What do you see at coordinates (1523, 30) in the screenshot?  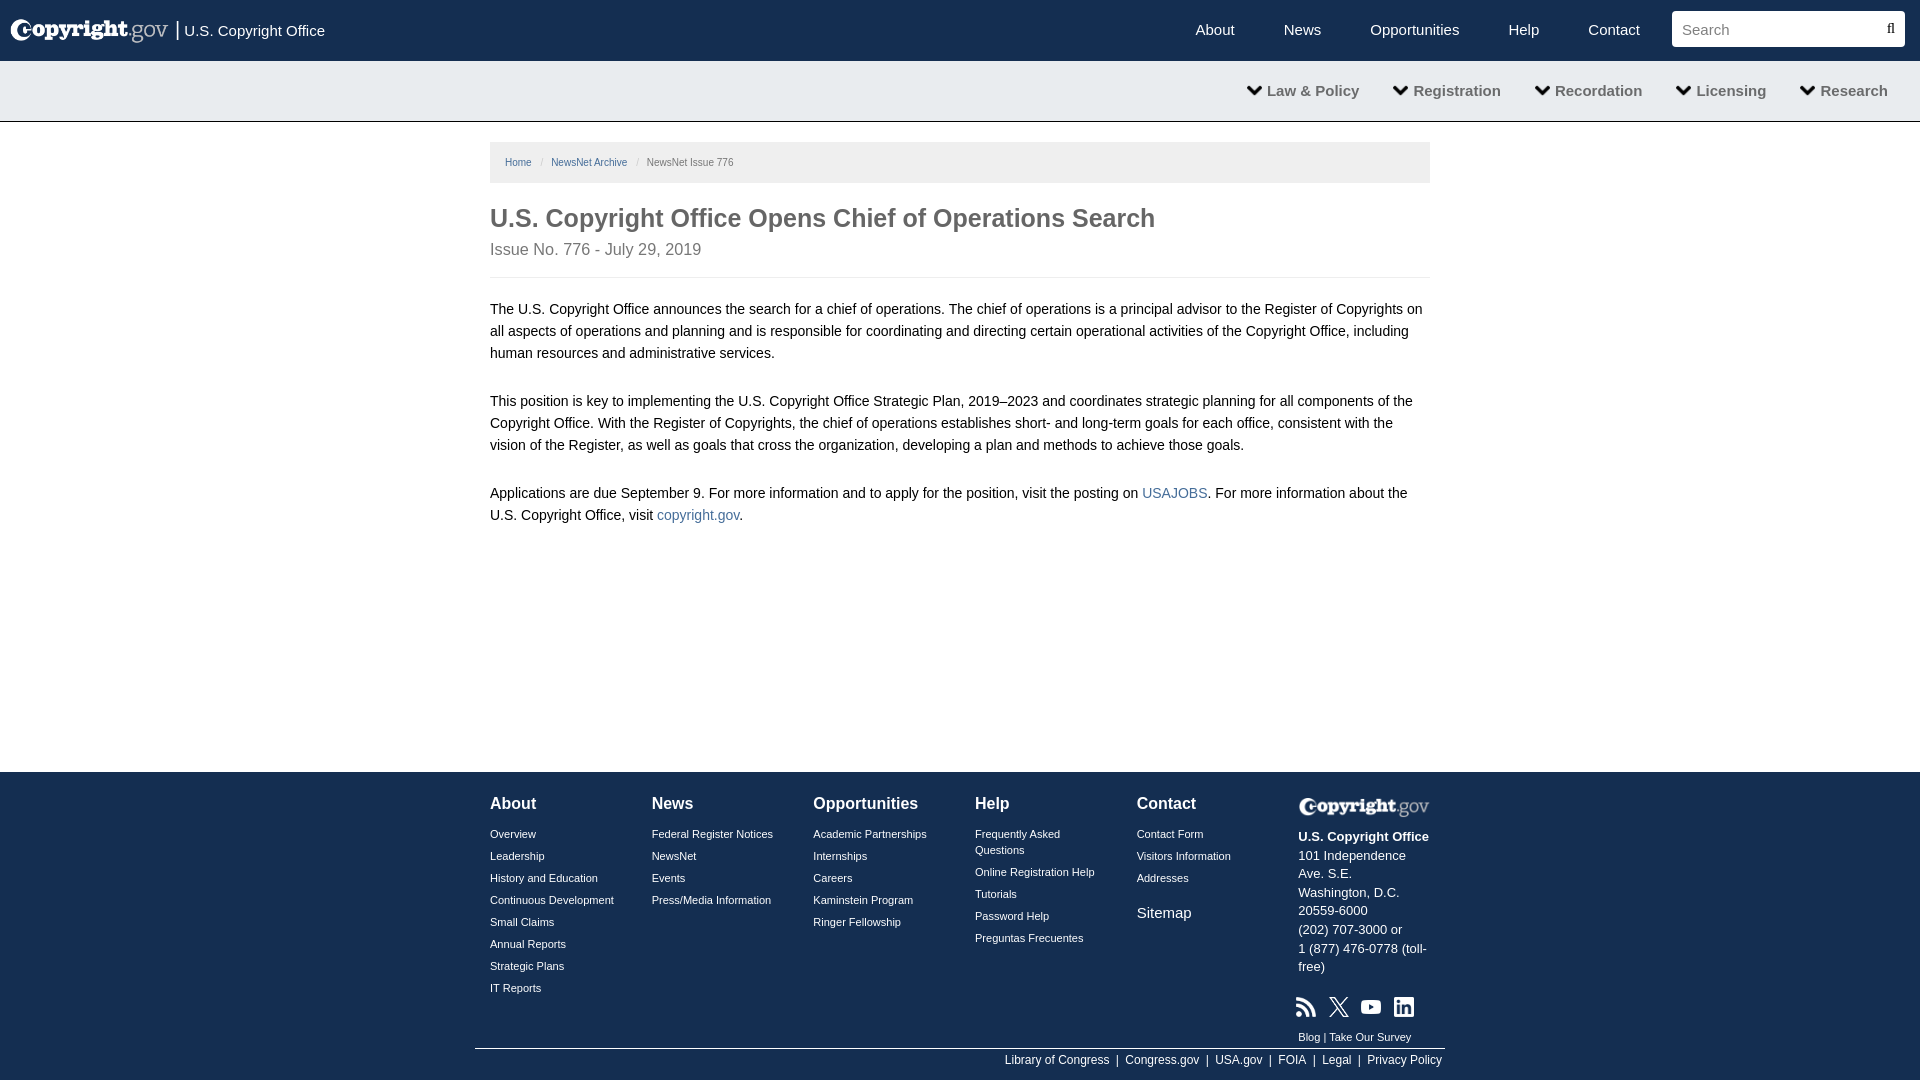 I see `Help` at bounding box center [1523, 30].